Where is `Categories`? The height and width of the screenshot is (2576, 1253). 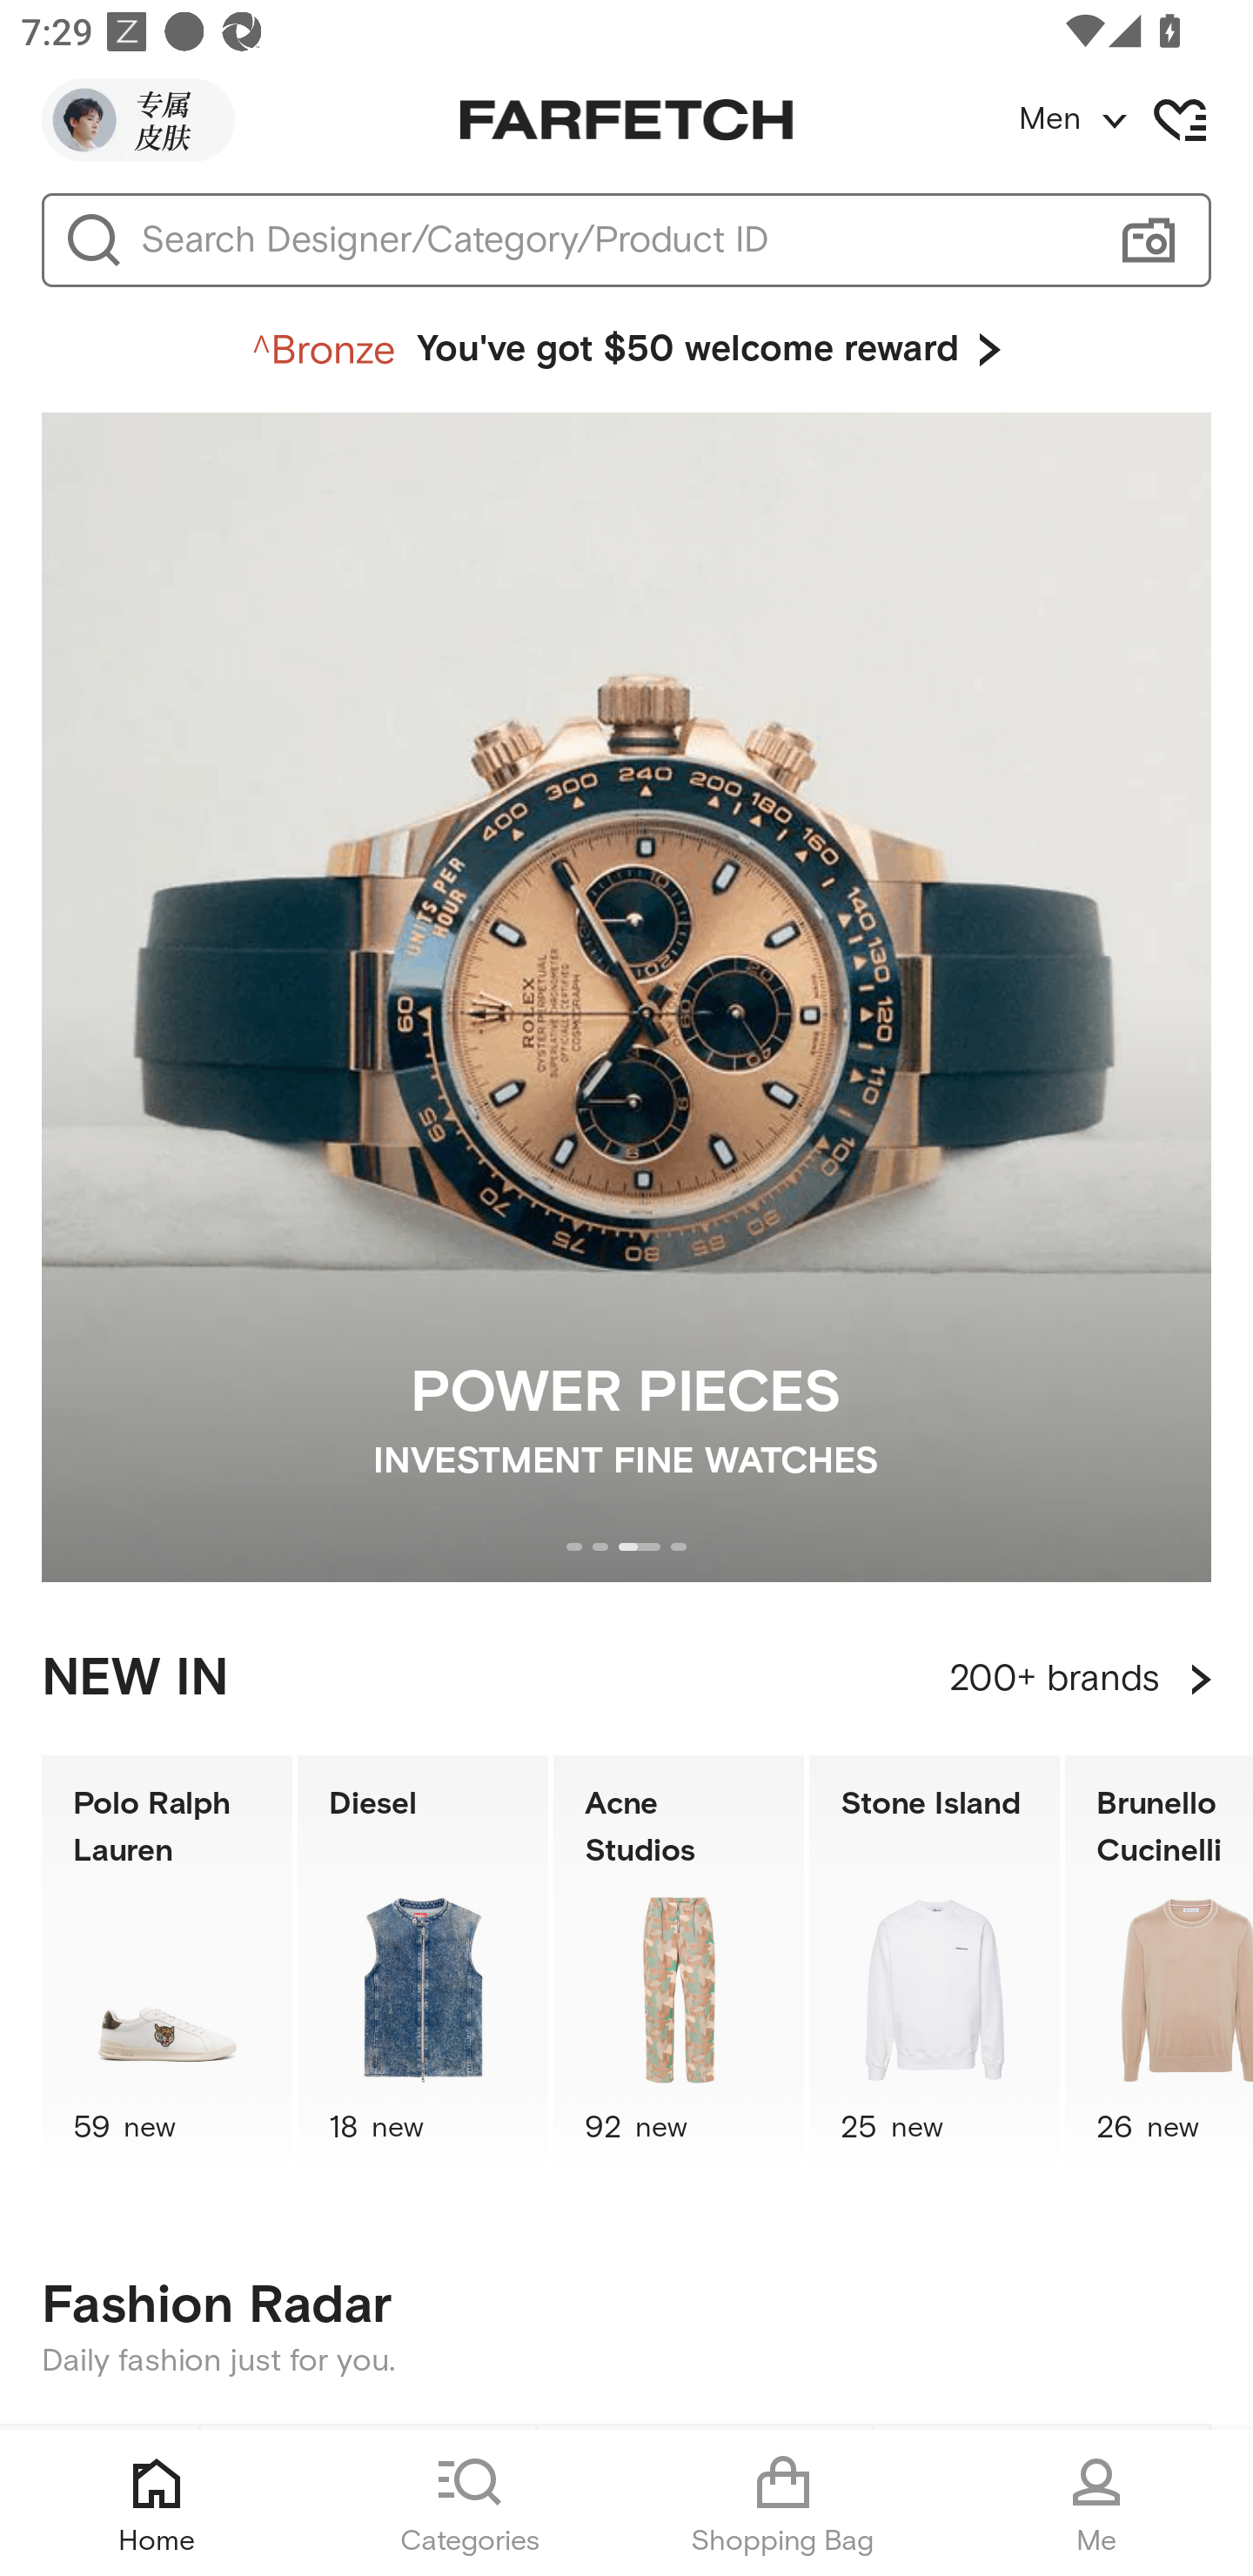 Categories is located at coordinates (470, 2503).